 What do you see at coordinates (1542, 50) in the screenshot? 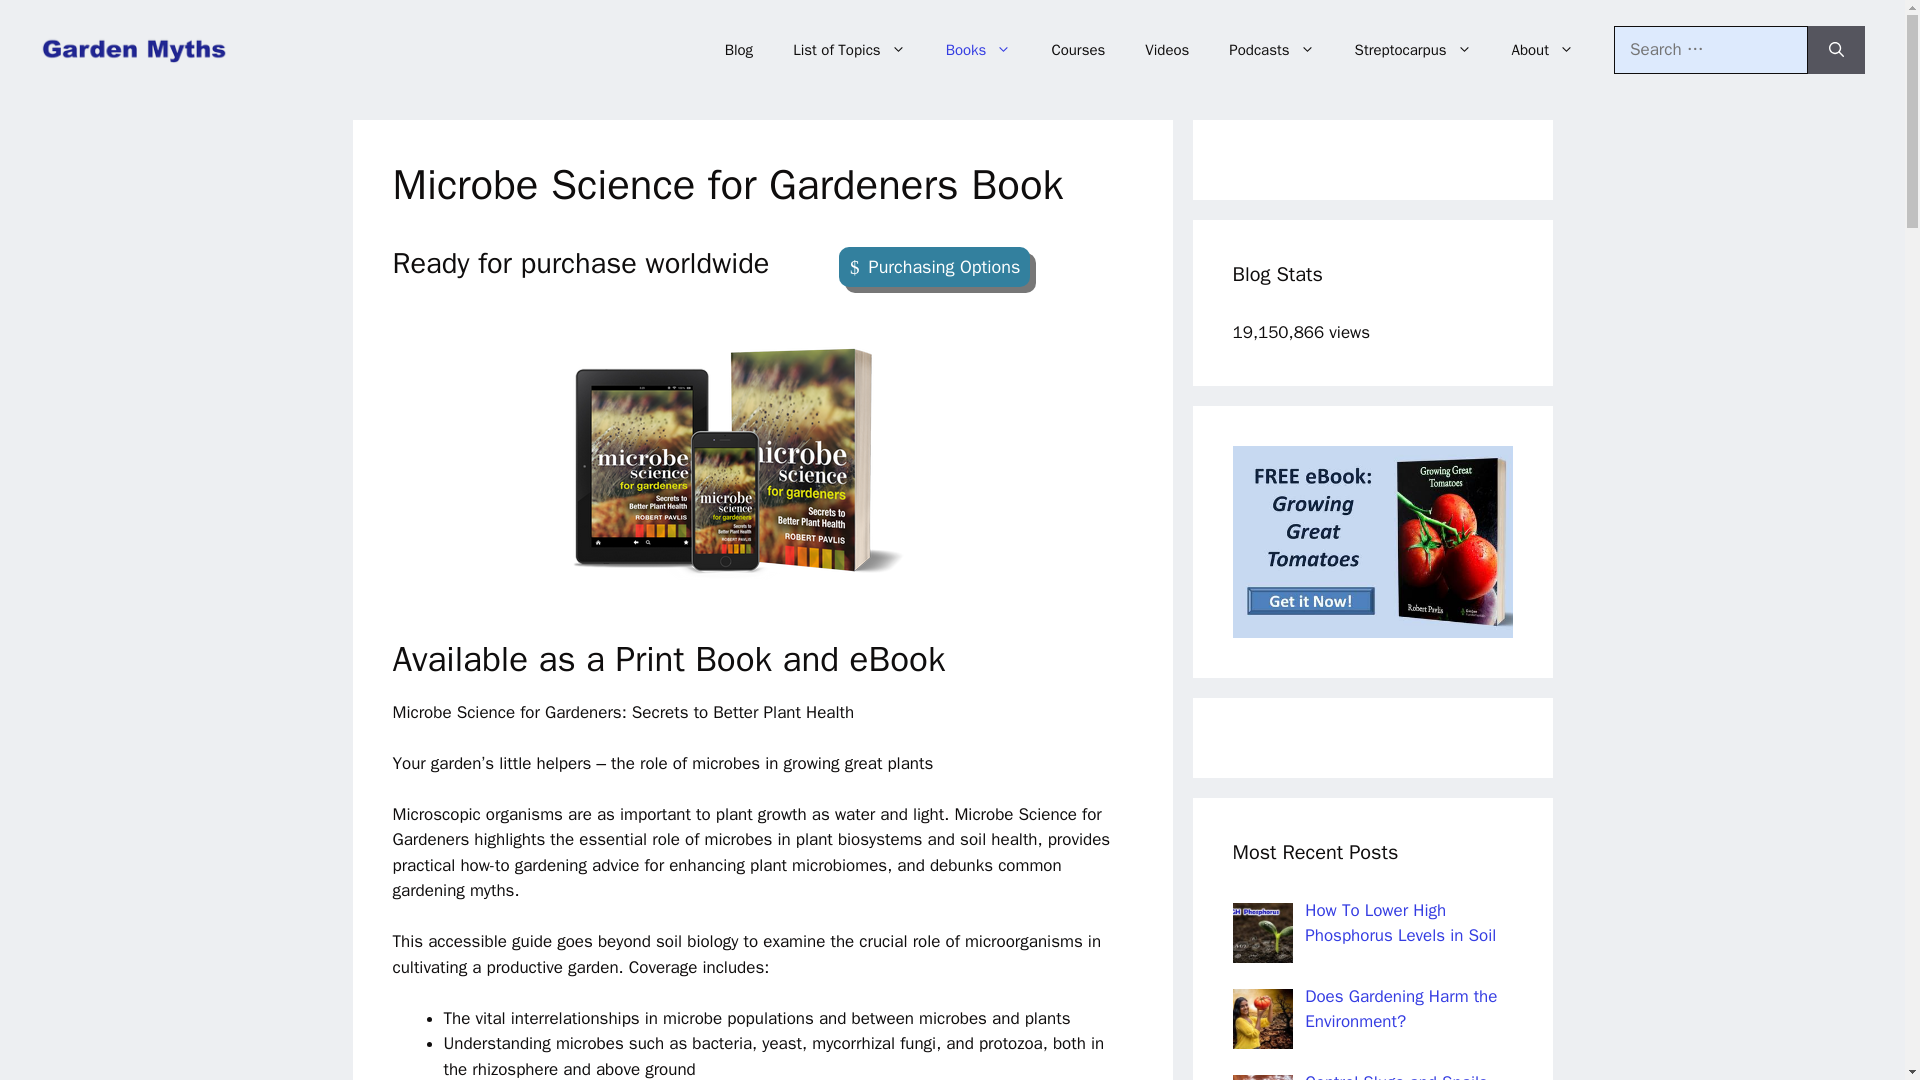
I see `About` at bounding box center [1542, 50].